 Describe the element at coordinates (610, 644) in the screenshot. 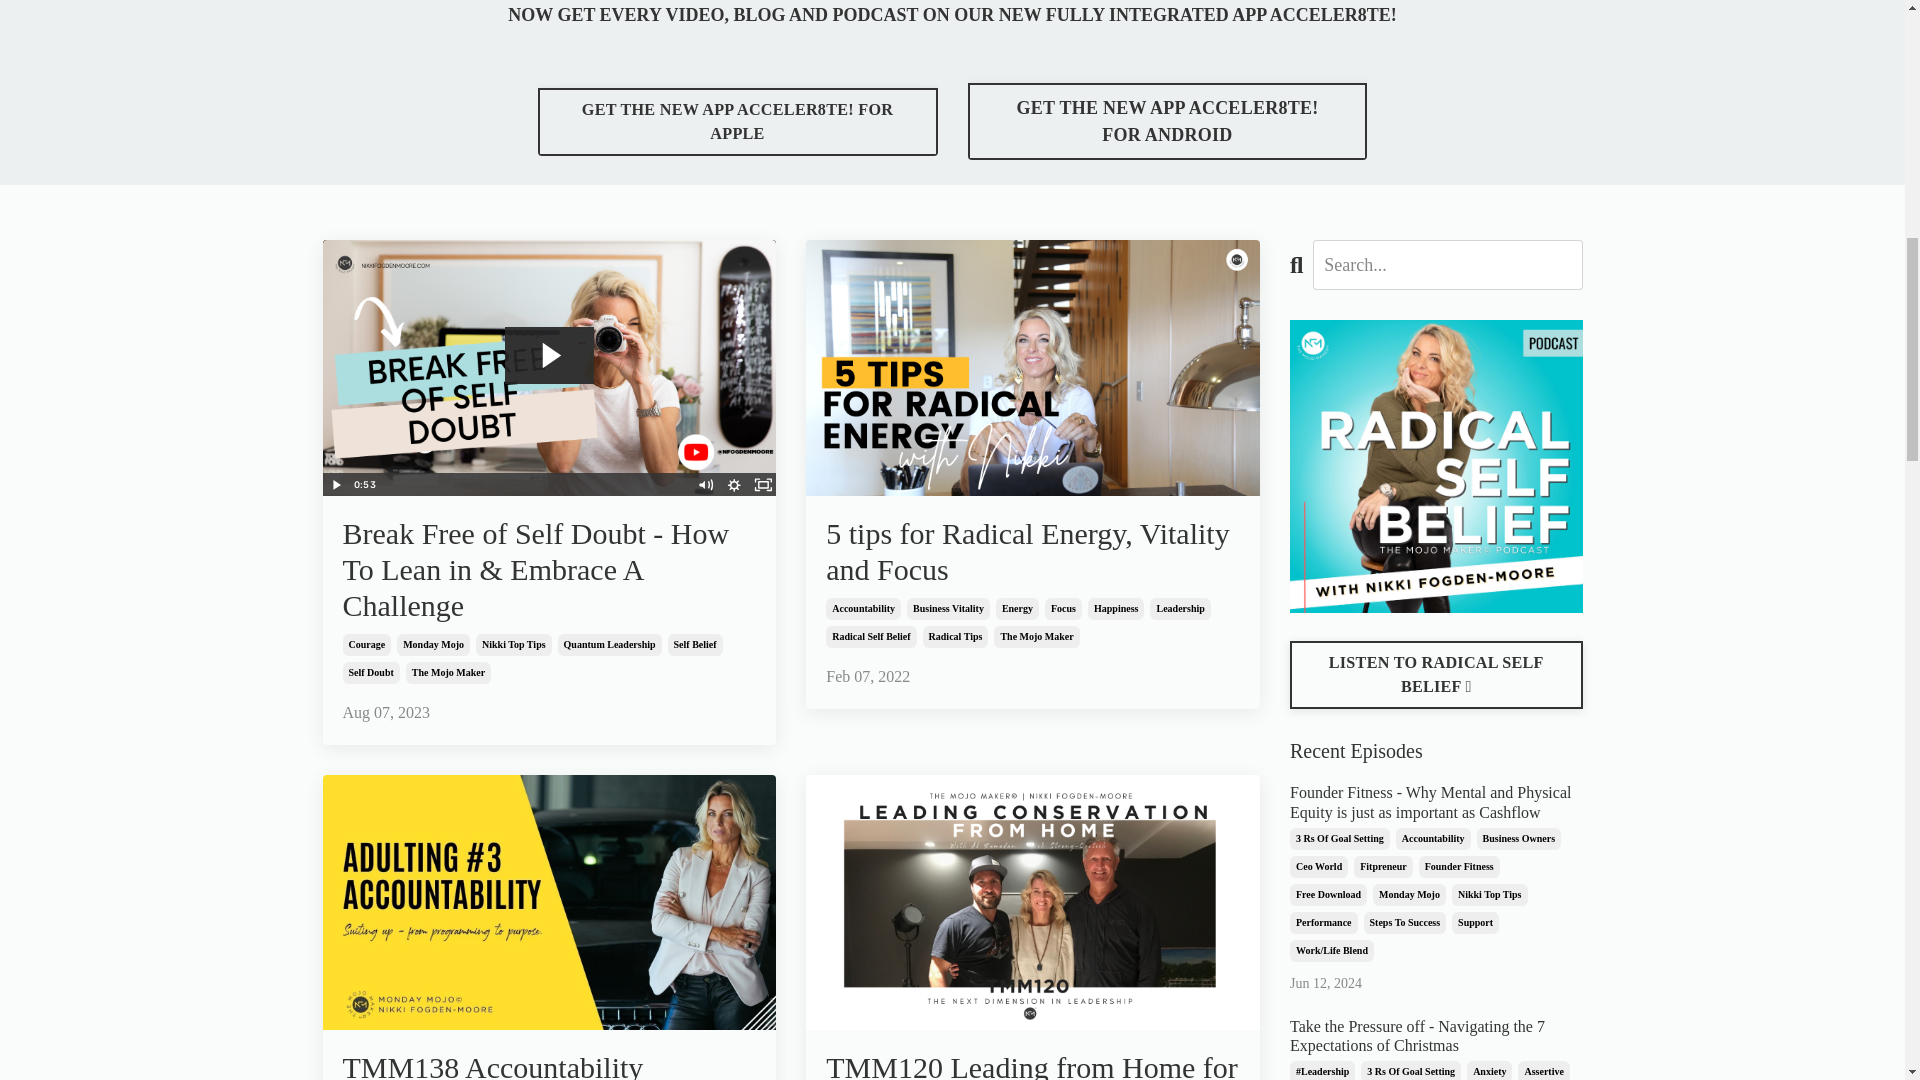

I see `Quantum Leadership` at that location.